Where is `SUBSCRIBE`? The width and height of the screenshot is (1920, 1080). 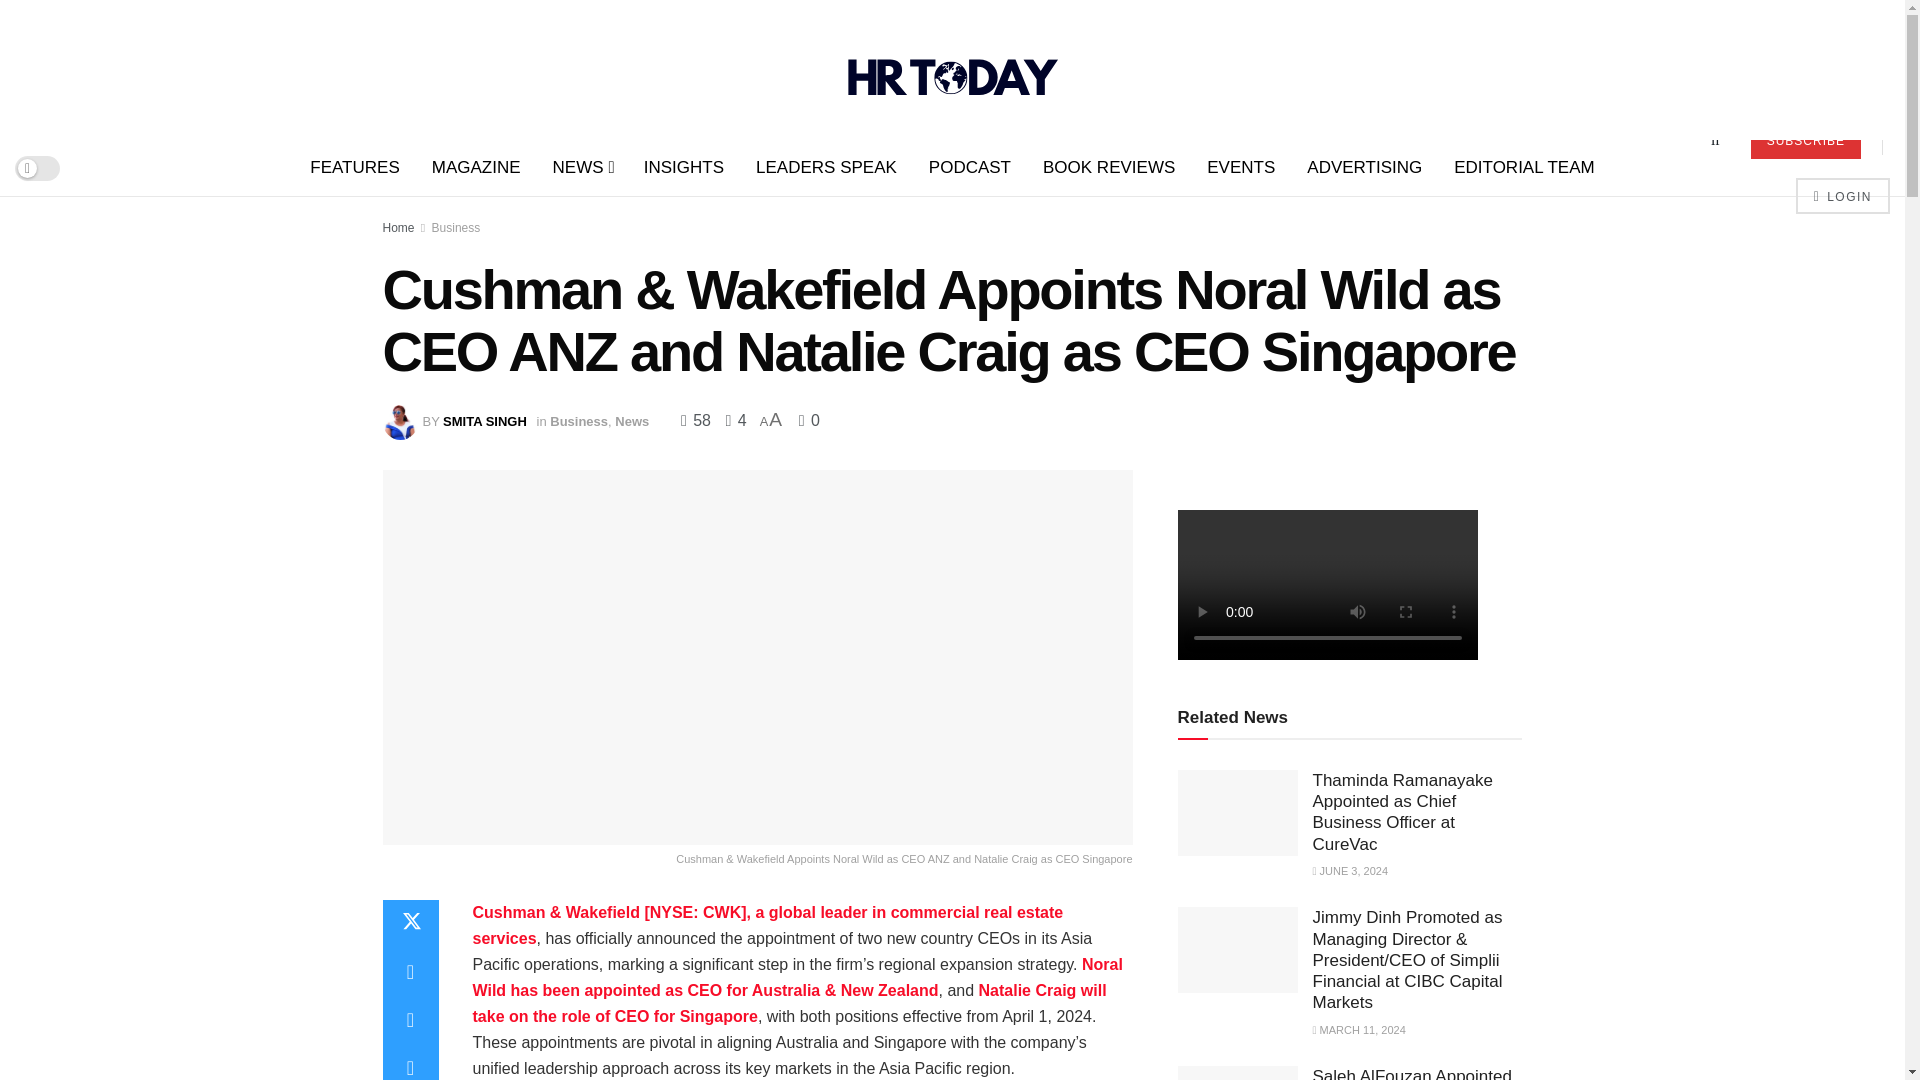 SUBSCRIBE is located at coordinates (1806, 140).